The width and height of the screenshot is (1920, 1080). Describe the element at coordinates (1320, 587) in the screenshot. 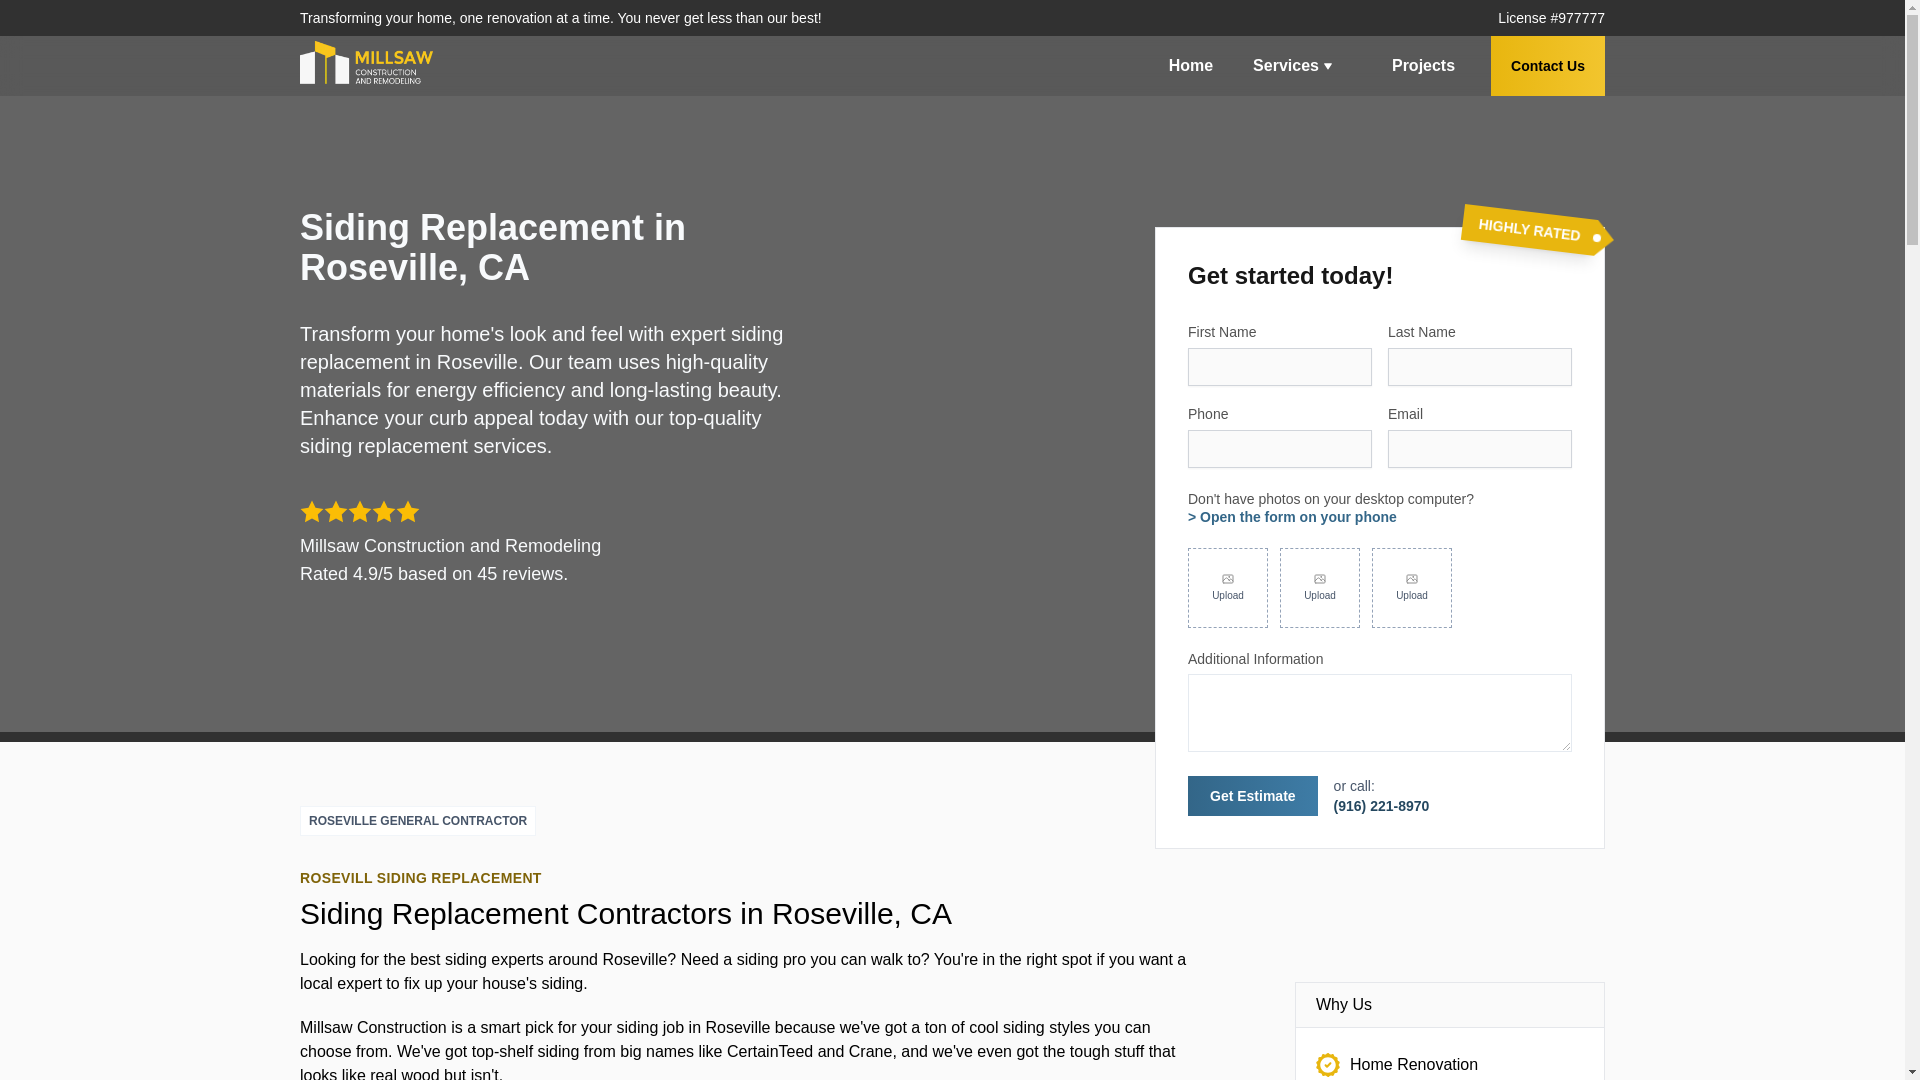

I see `Upload` at that location.